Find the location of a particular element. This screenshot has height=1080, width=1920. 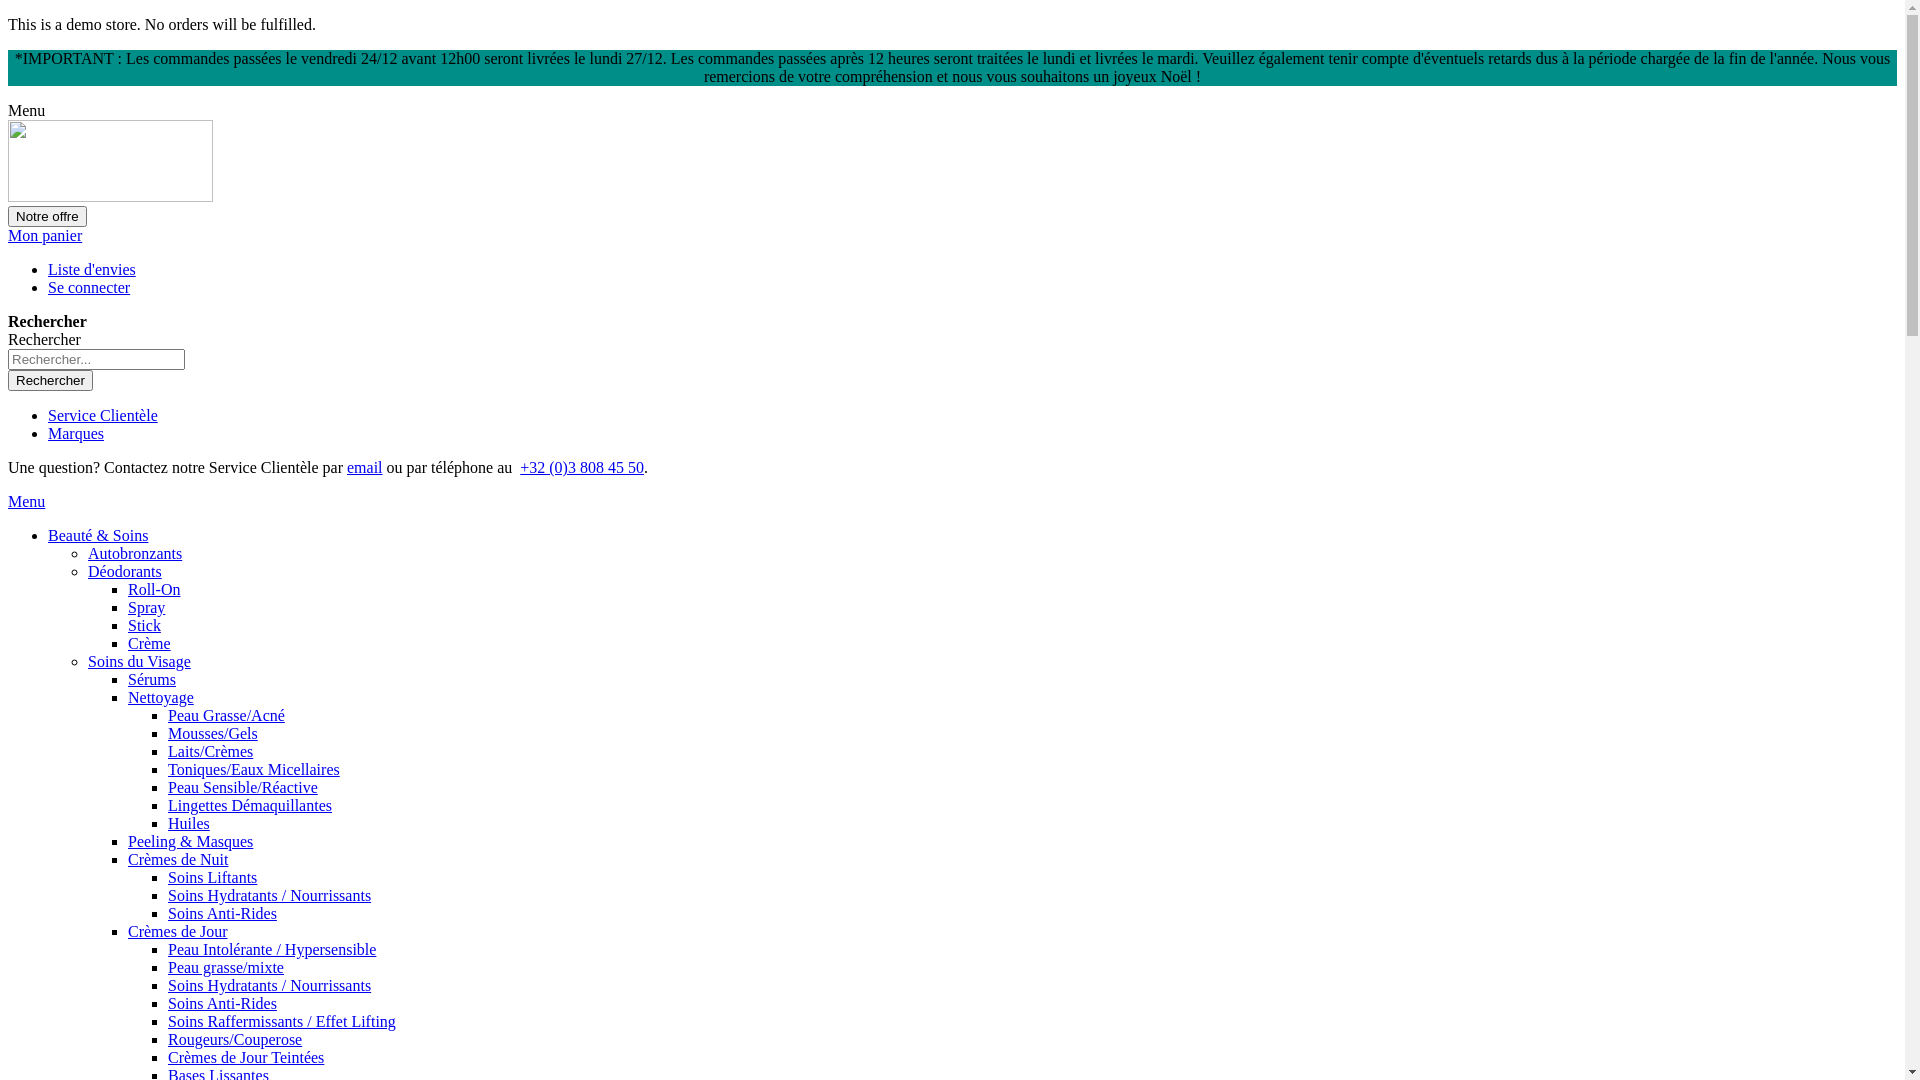

Soins Anti-Rides is located at coordinates (222, 913).